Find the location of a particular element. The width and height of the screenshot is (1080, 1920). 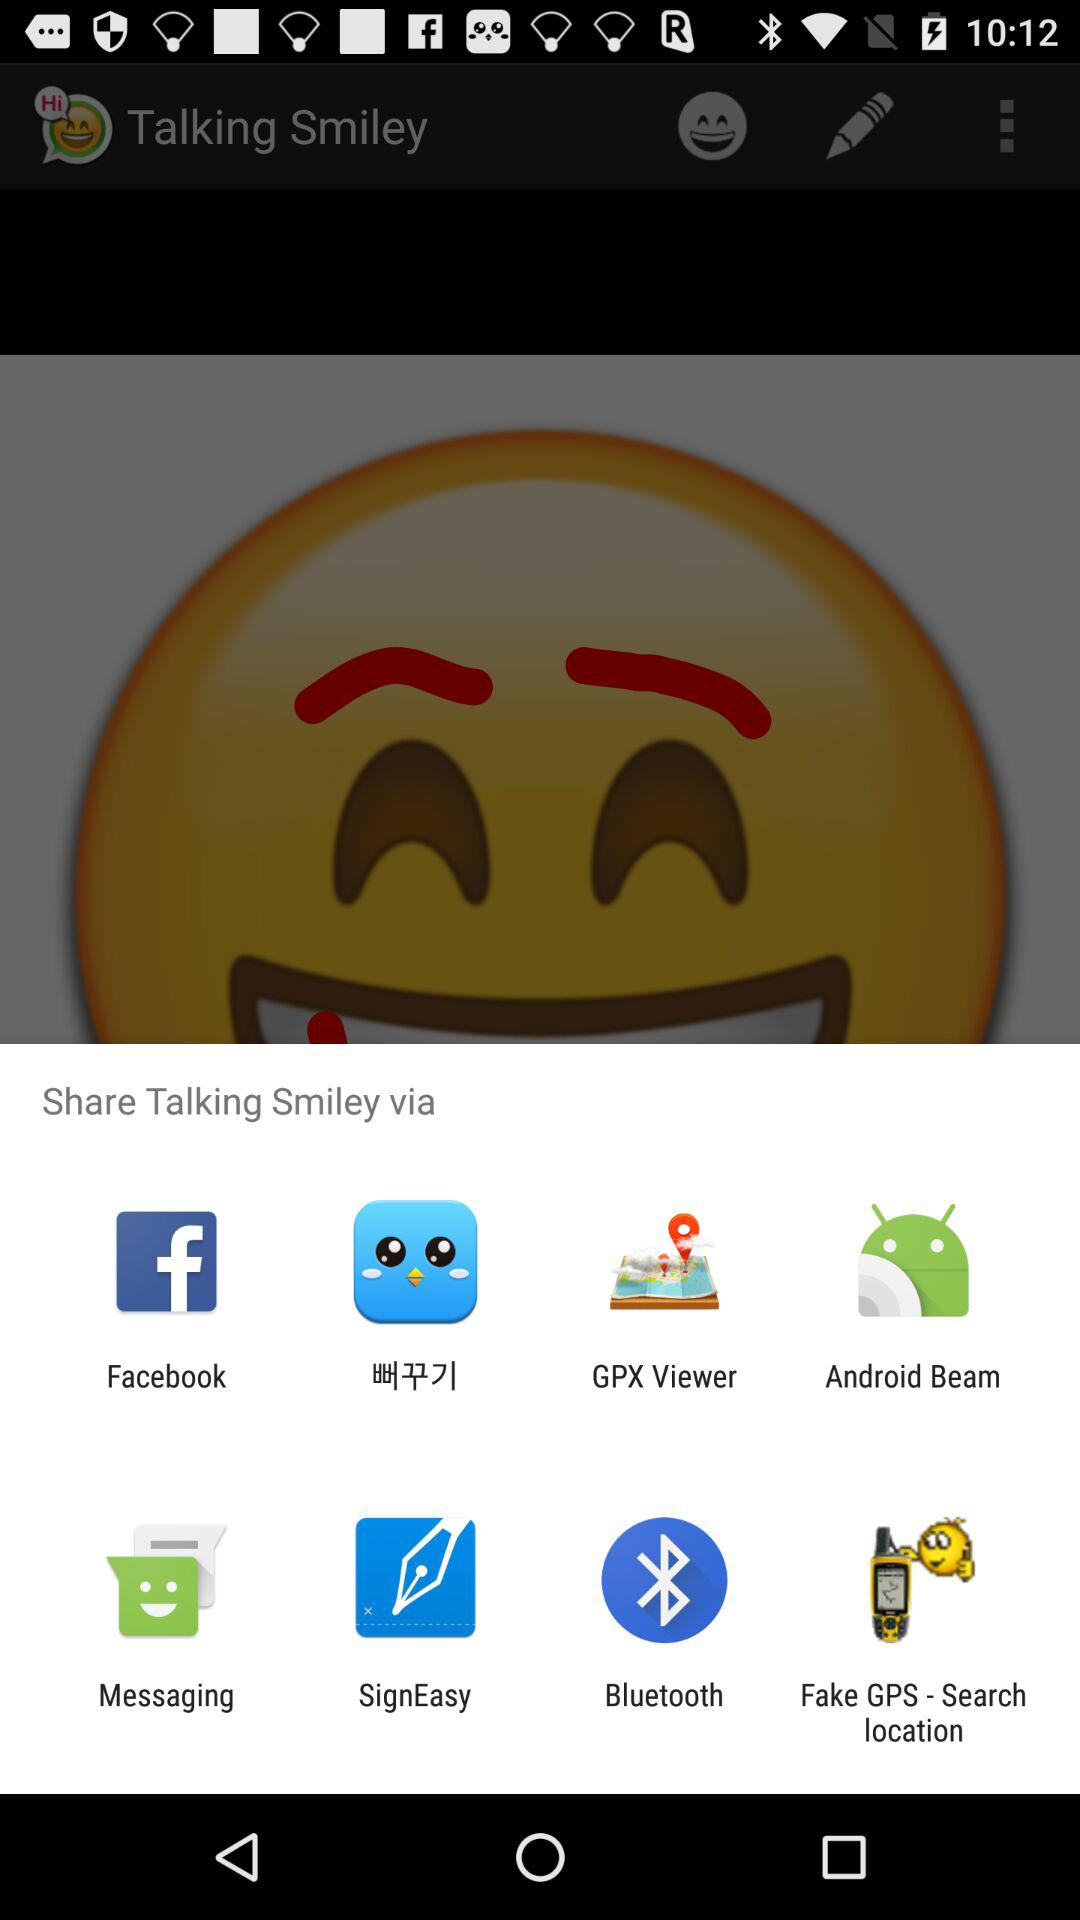

press item next to signeasy app is located at coordinates (664, 1712).